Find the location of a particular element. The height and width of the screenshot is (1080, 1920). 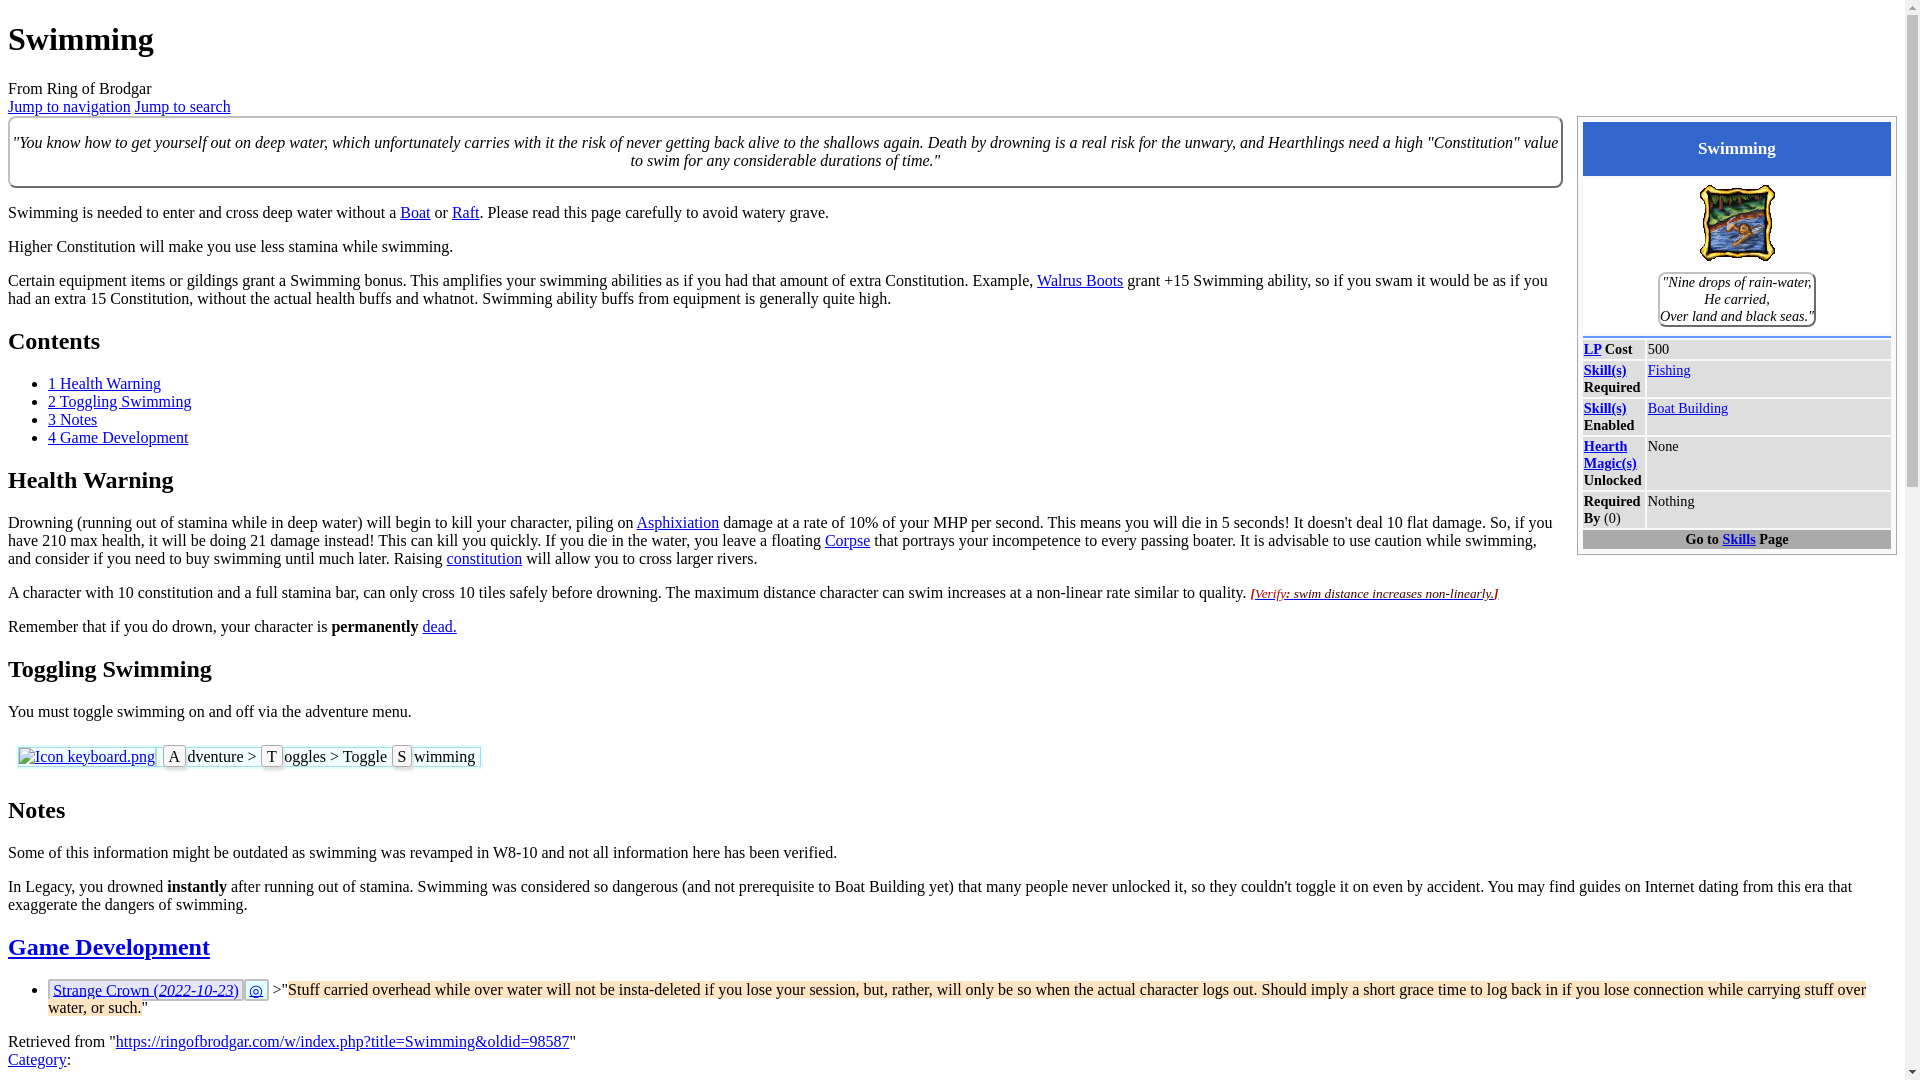

Hearth Magics is located at coordinates (1610, 454).